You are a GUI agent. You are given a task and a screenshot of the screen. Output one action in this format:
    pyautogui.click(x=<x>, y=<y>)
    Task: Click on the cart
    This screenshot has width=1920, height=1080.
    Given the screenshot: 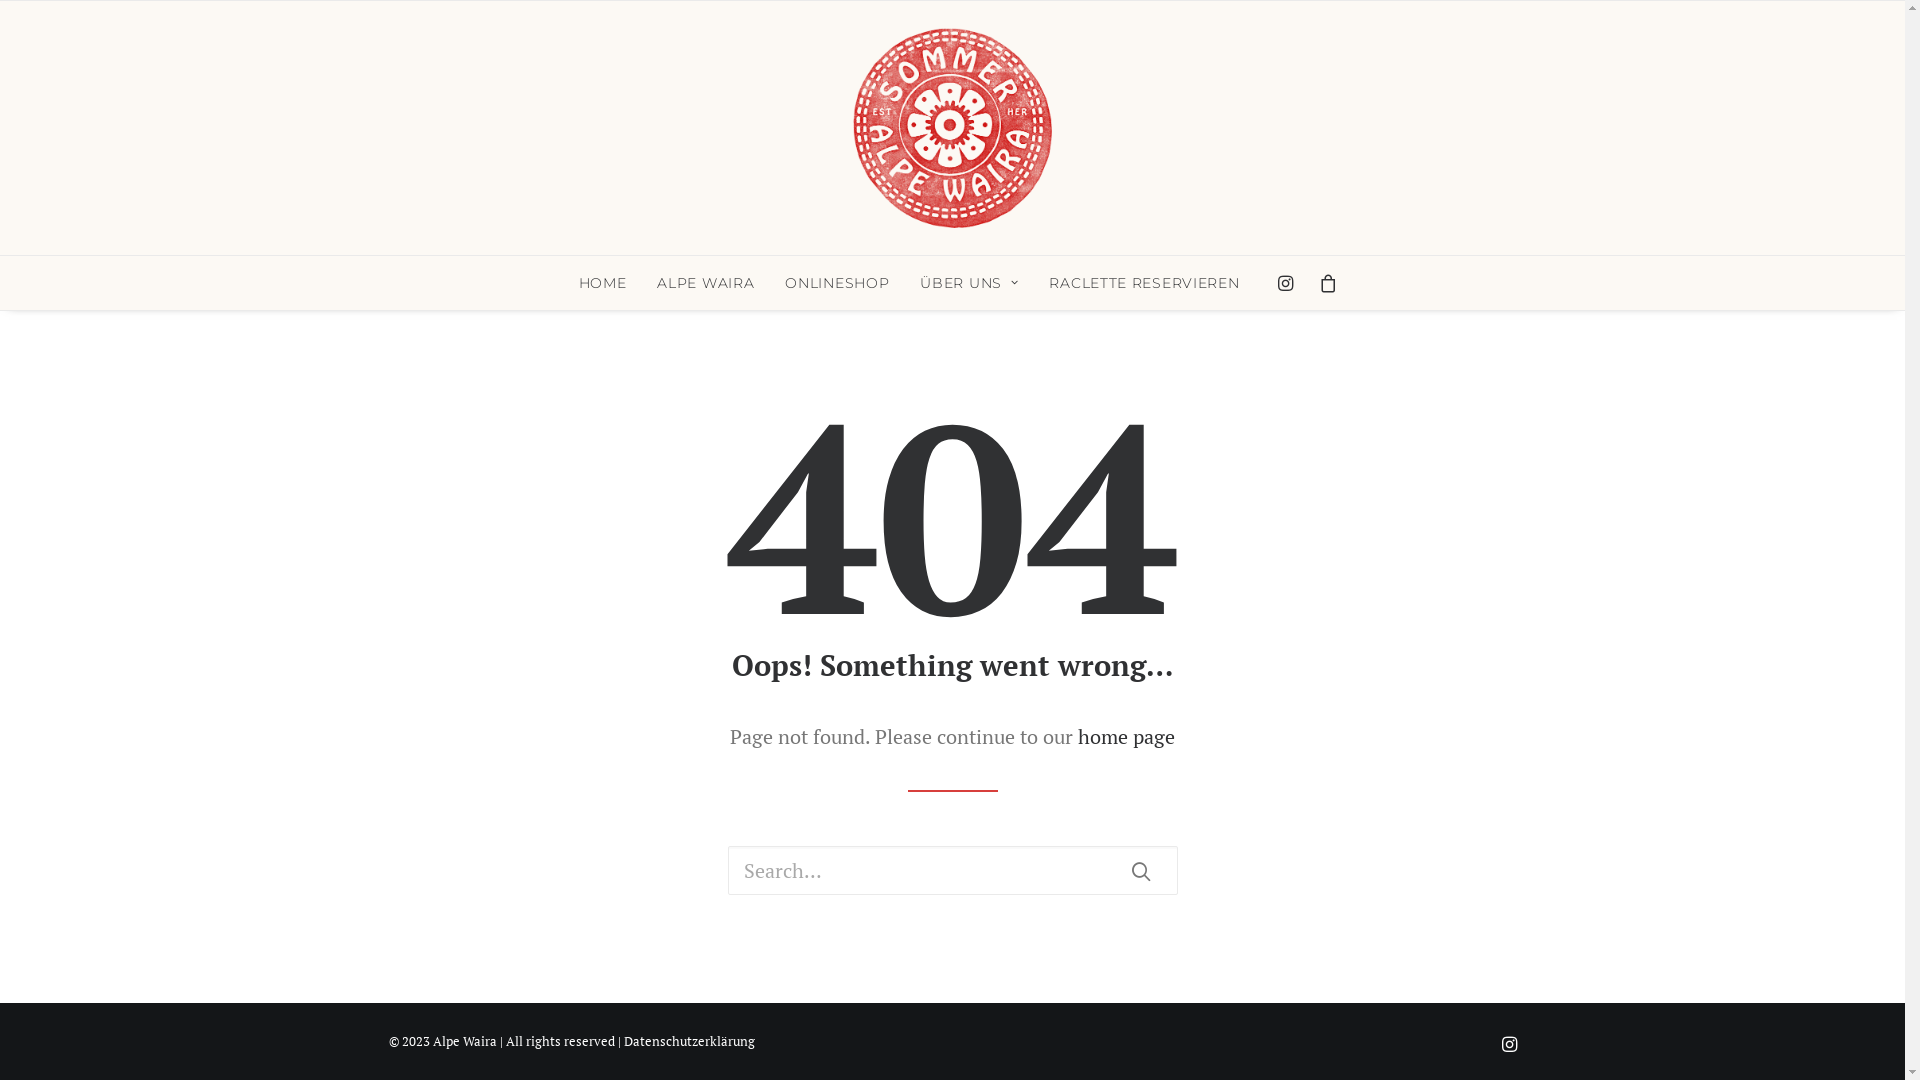 What is the action you would take?
    pyautogui.click(x=1322, y=283)
    